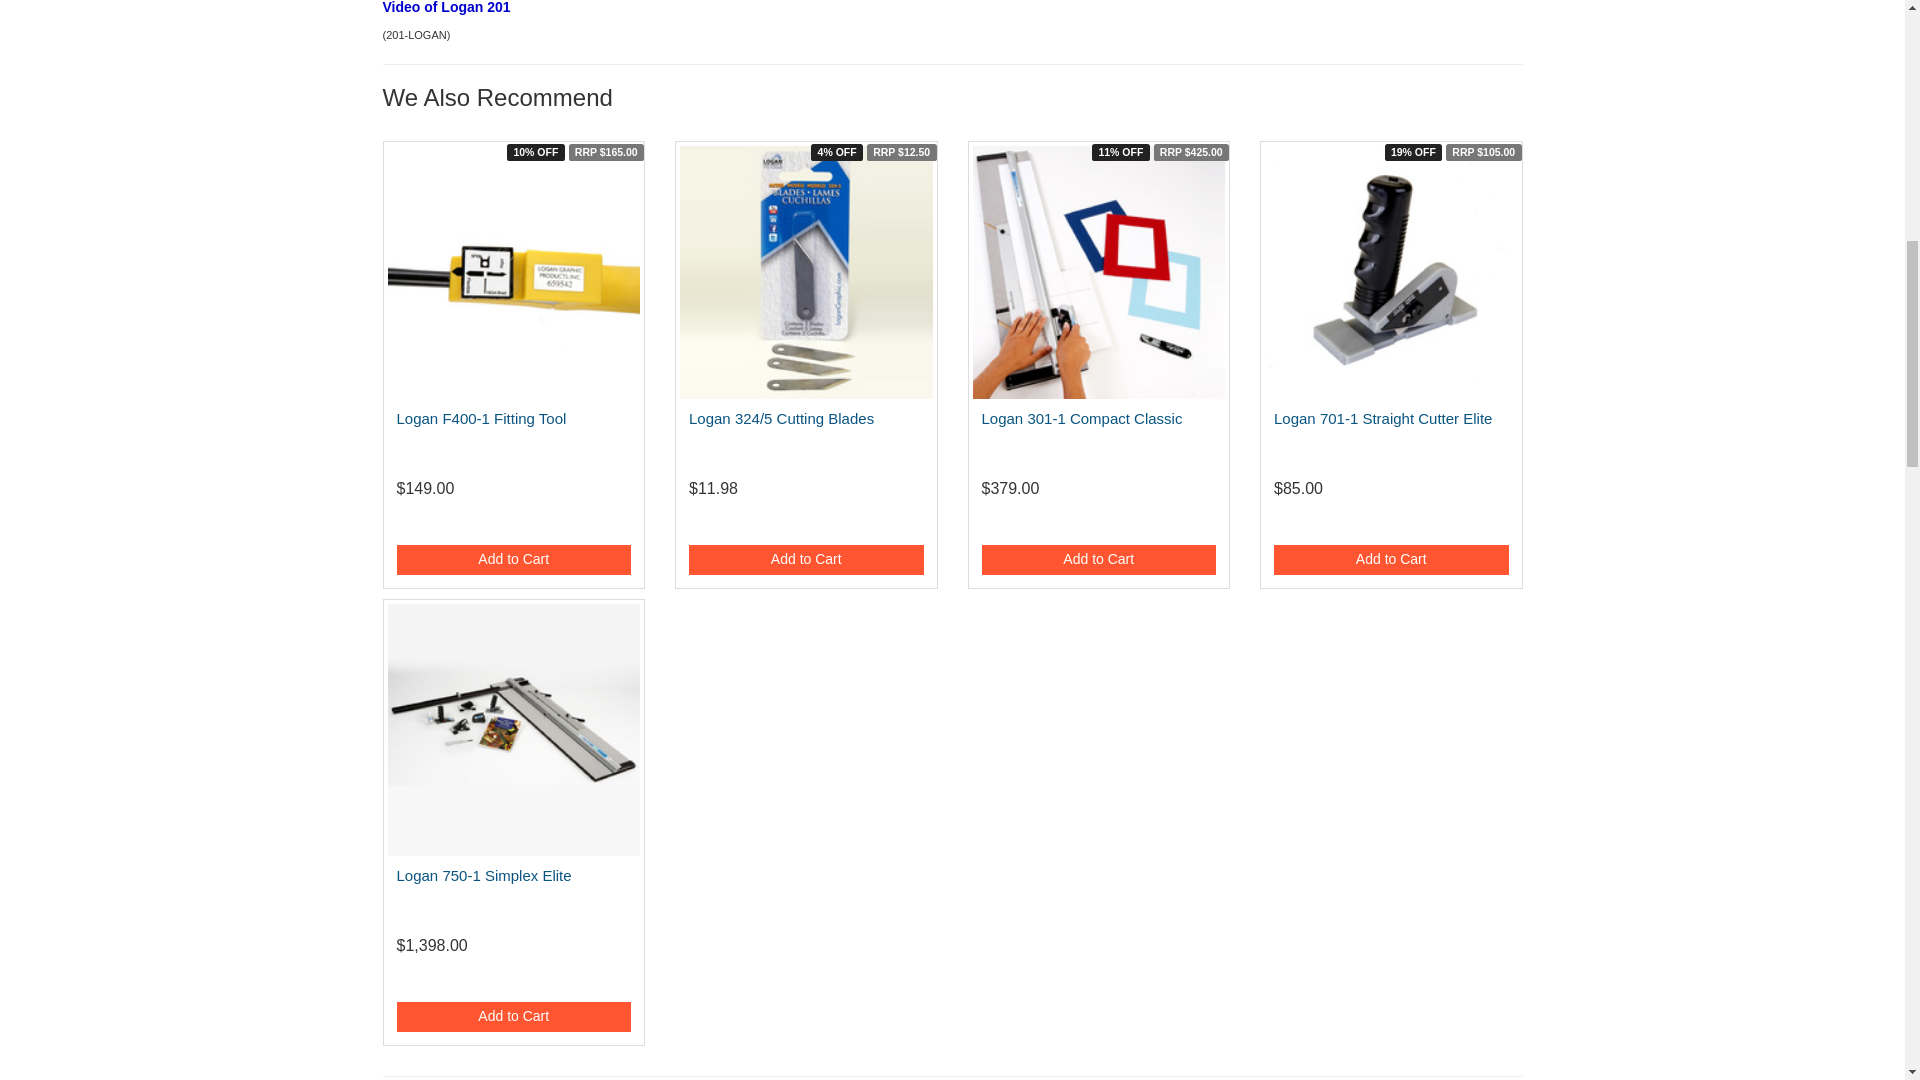  I want to click on Logan 301-1 Compact Classic, so click(1082, 418).